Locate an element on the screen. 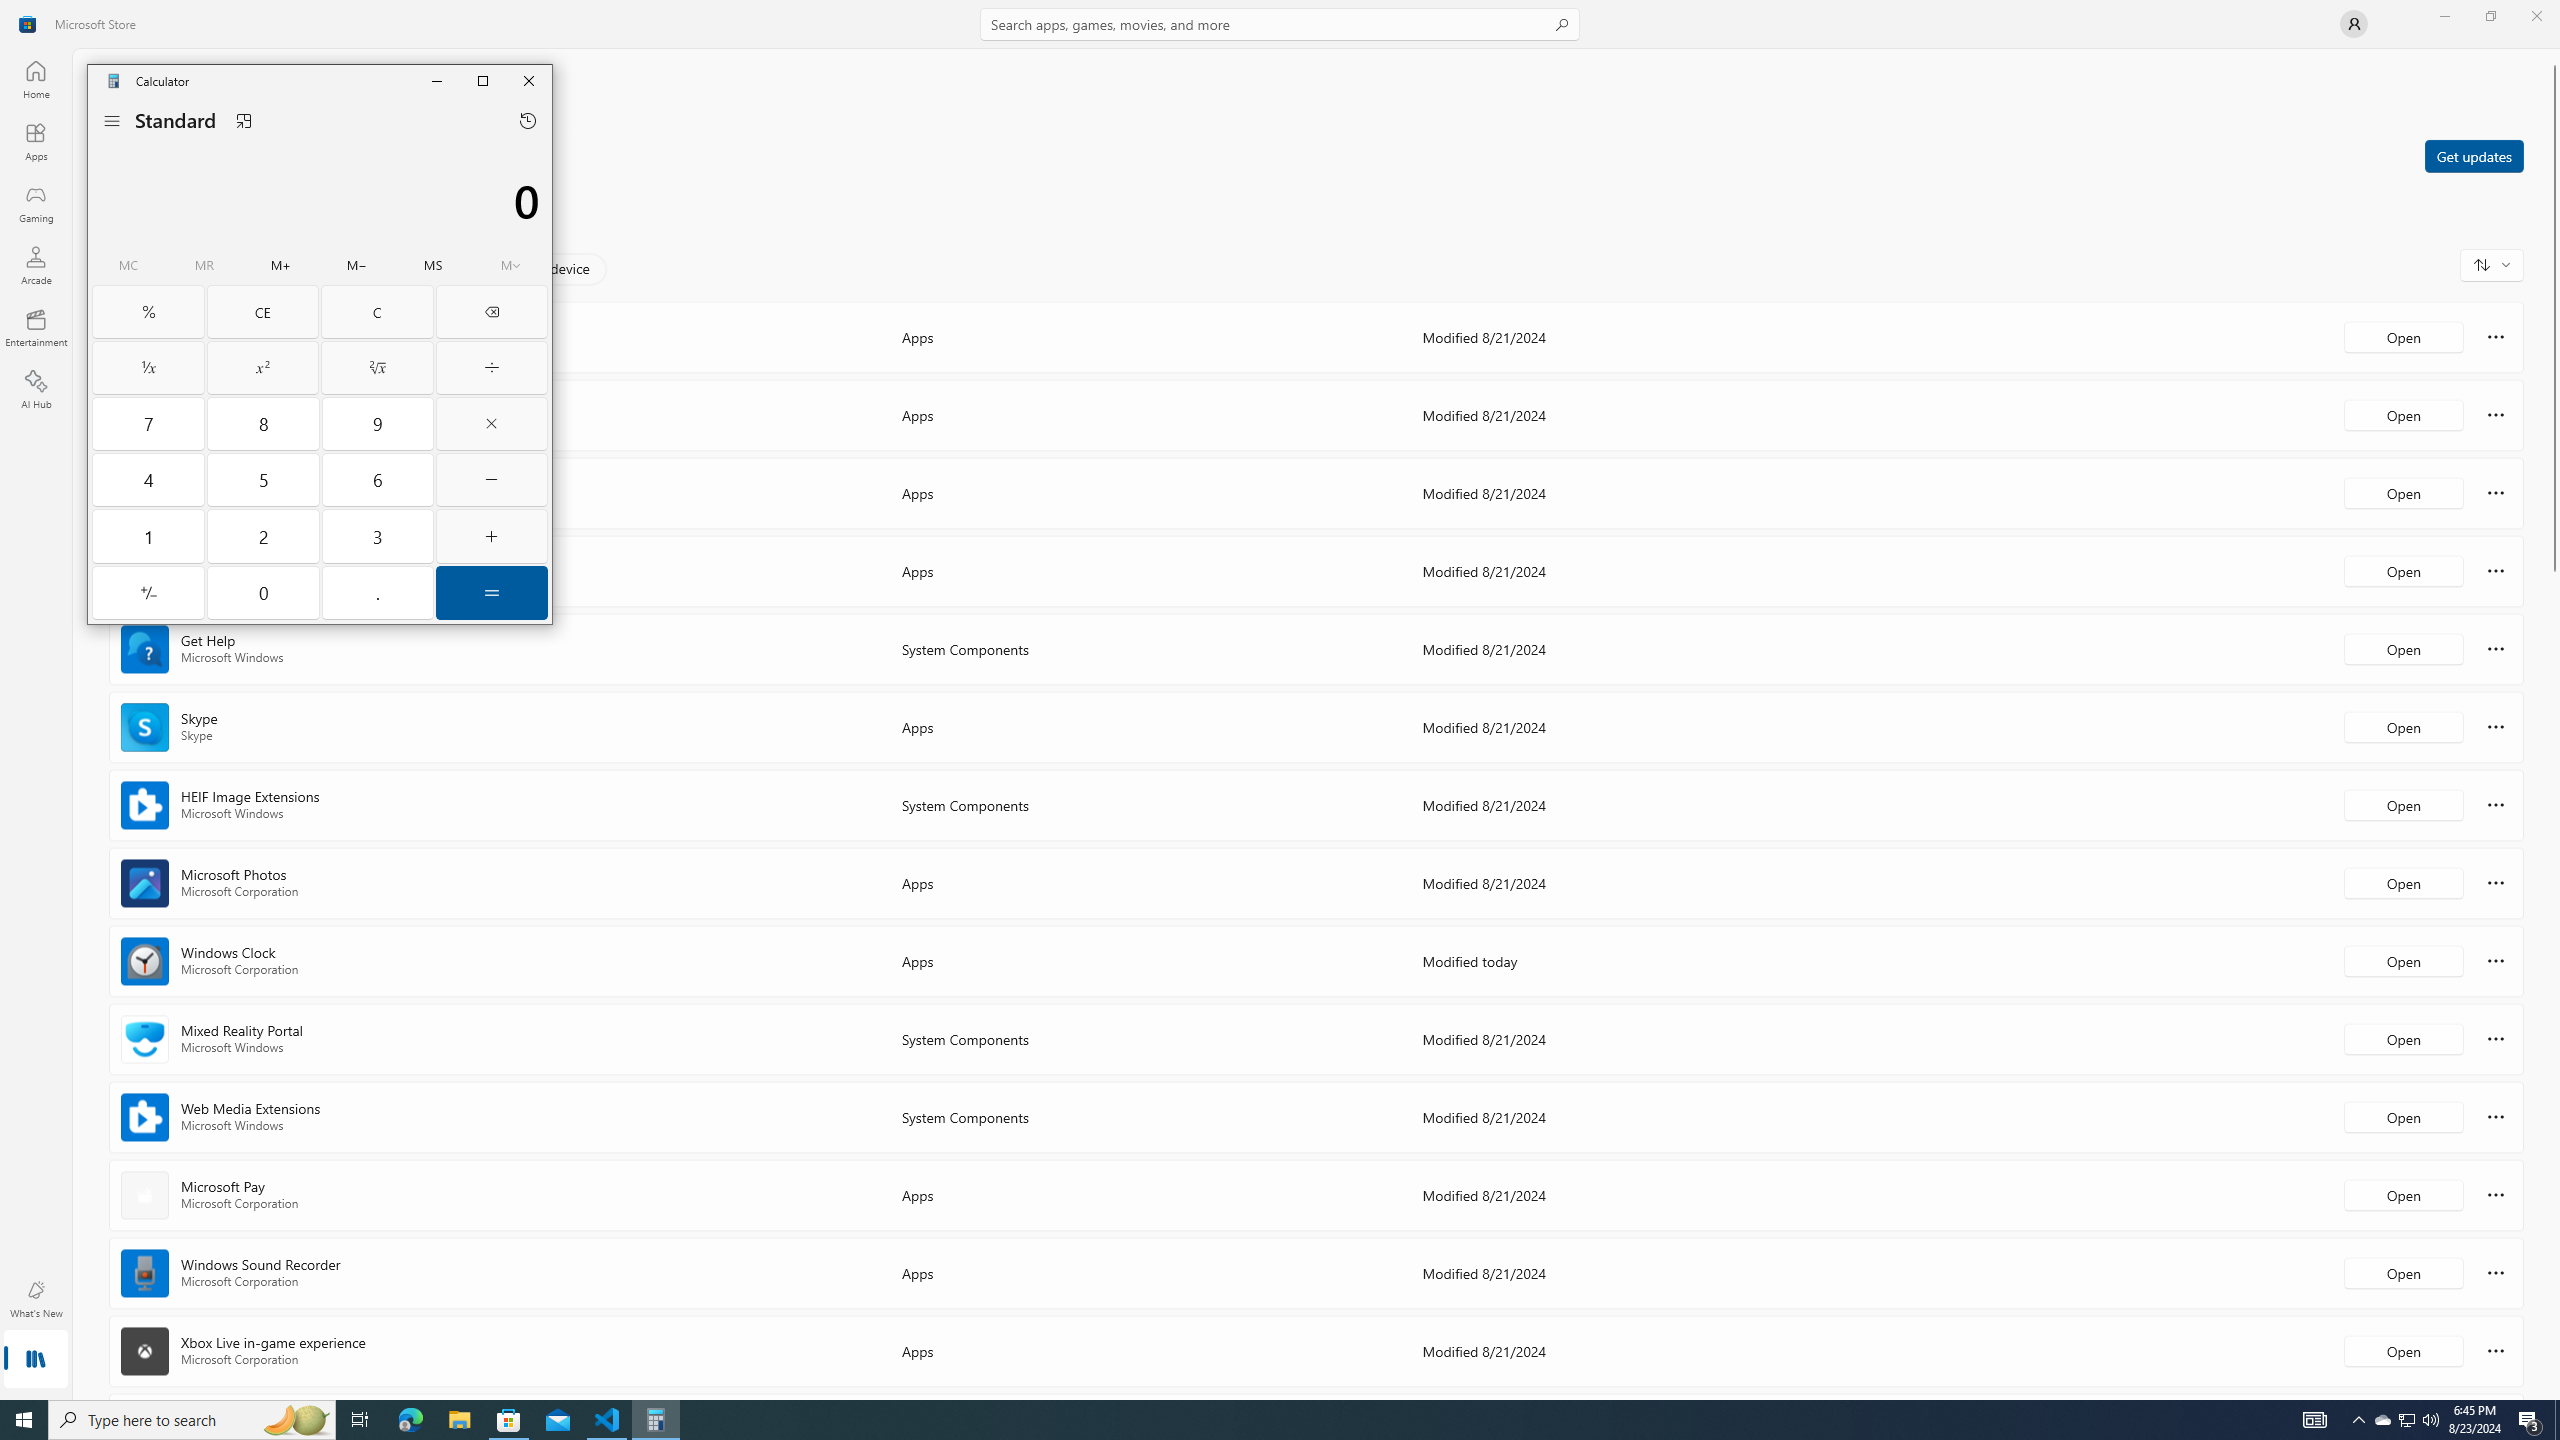 The image size is (2560, 1440). Apps is located at coordinates (36, 141).